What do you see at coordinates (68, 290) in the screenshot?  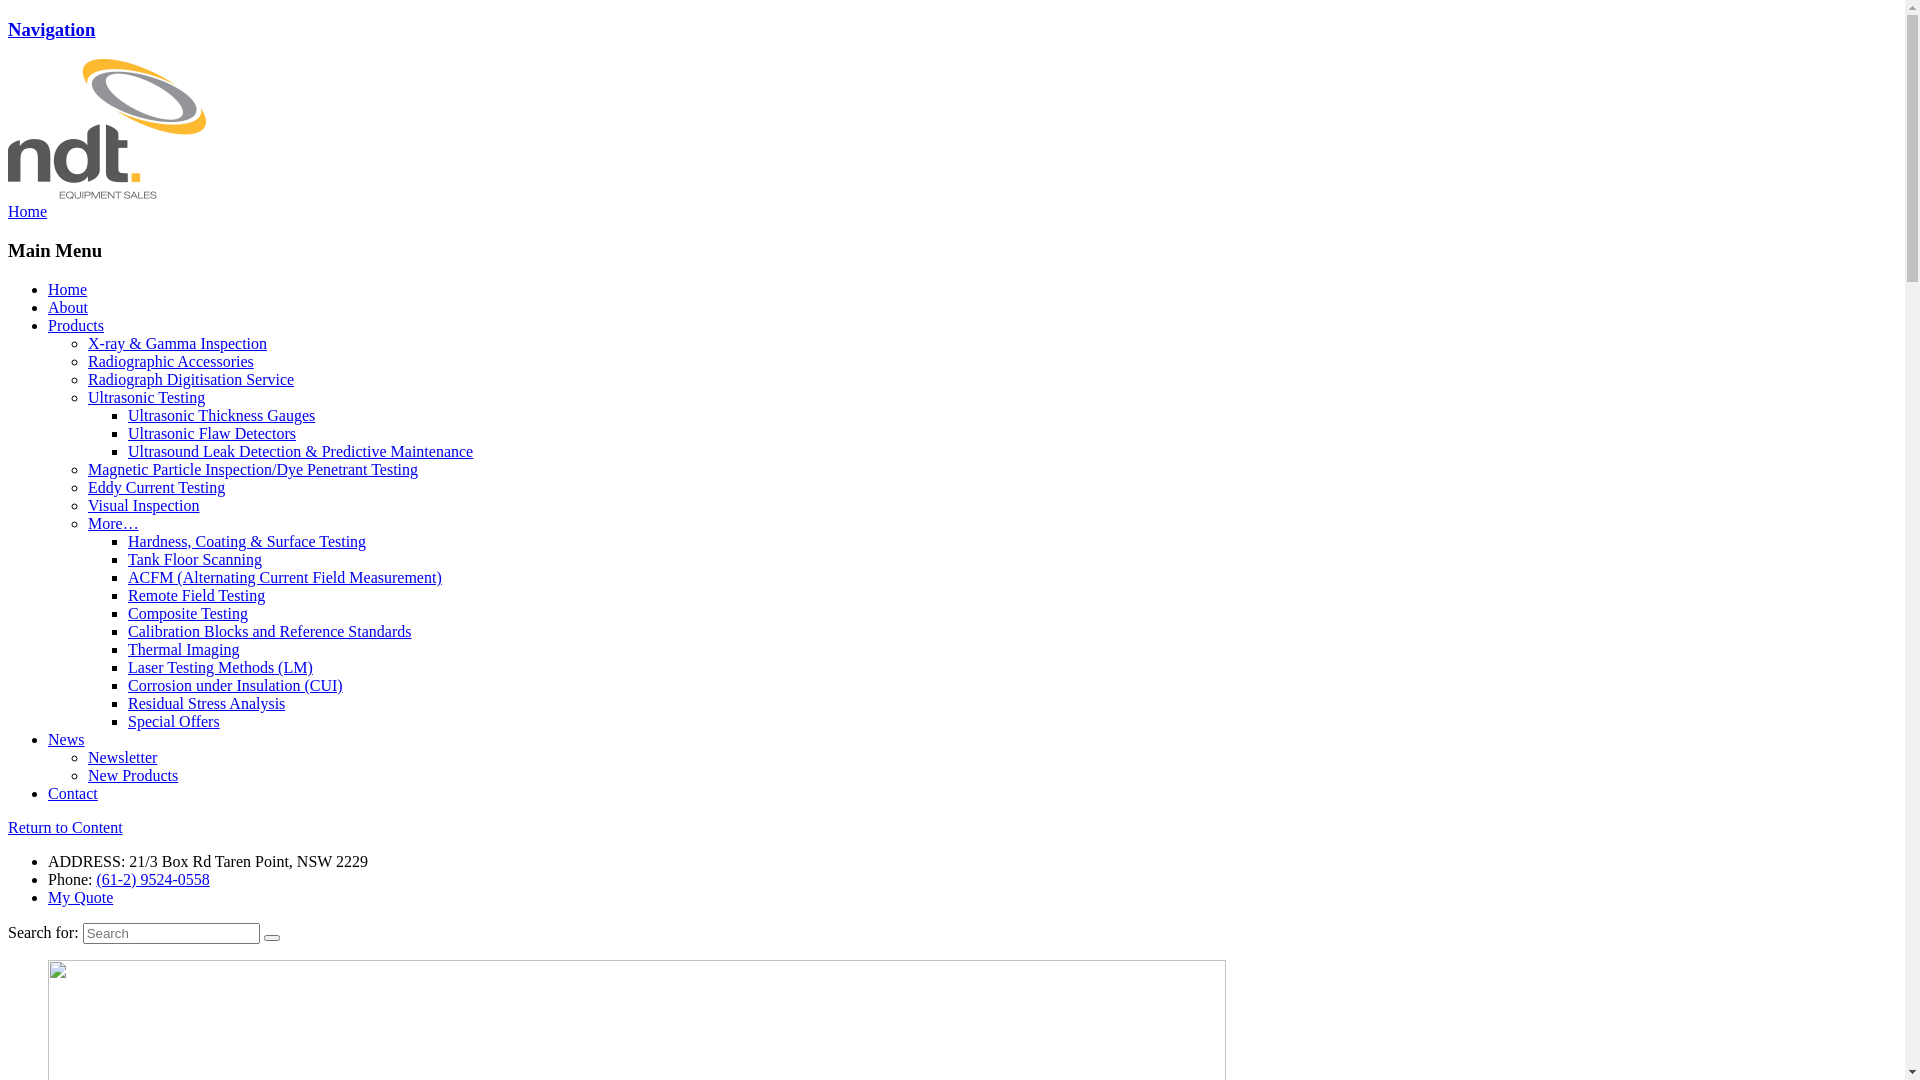 I see `Home` at bounding box center [68, 290].